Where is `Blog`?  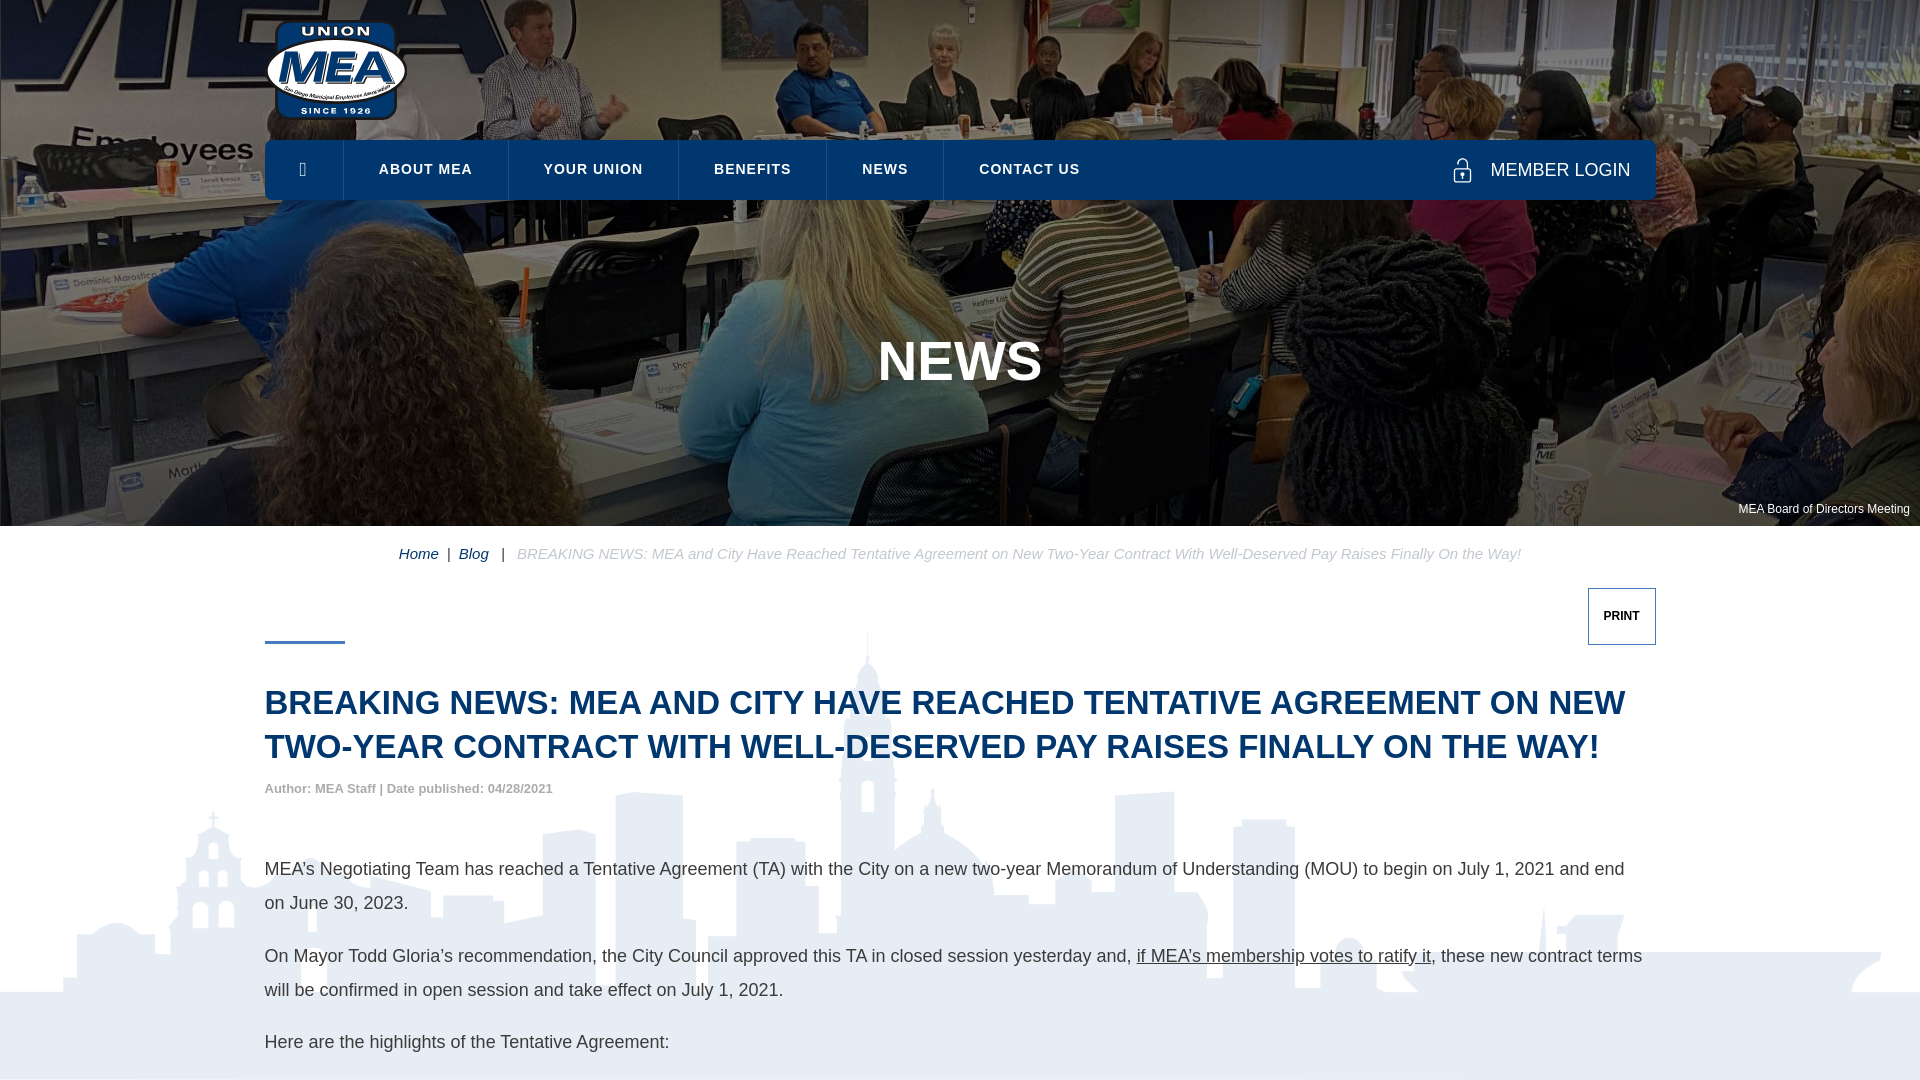 Blog is located at coordinates (474, 553).